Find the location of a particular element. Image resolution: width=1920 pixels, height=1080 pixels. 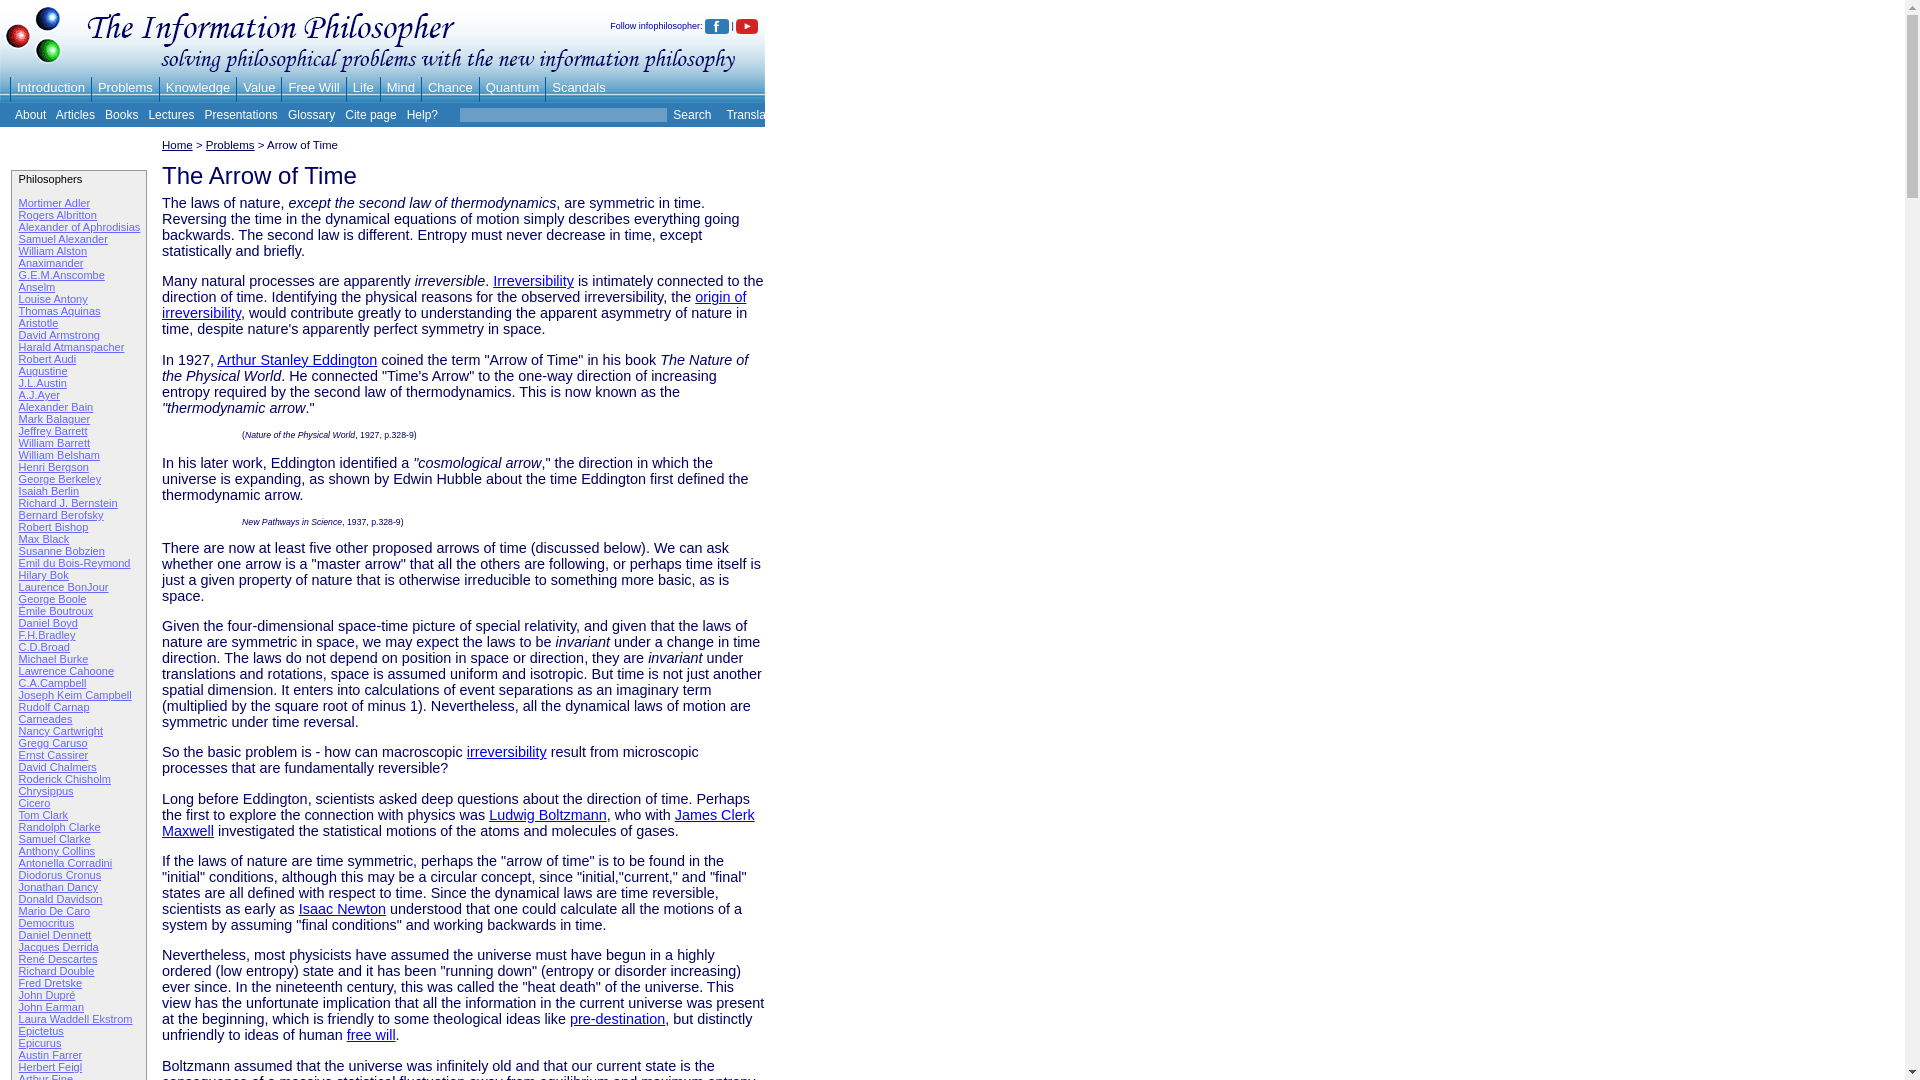

 Search is located at coordinates (690, 115).